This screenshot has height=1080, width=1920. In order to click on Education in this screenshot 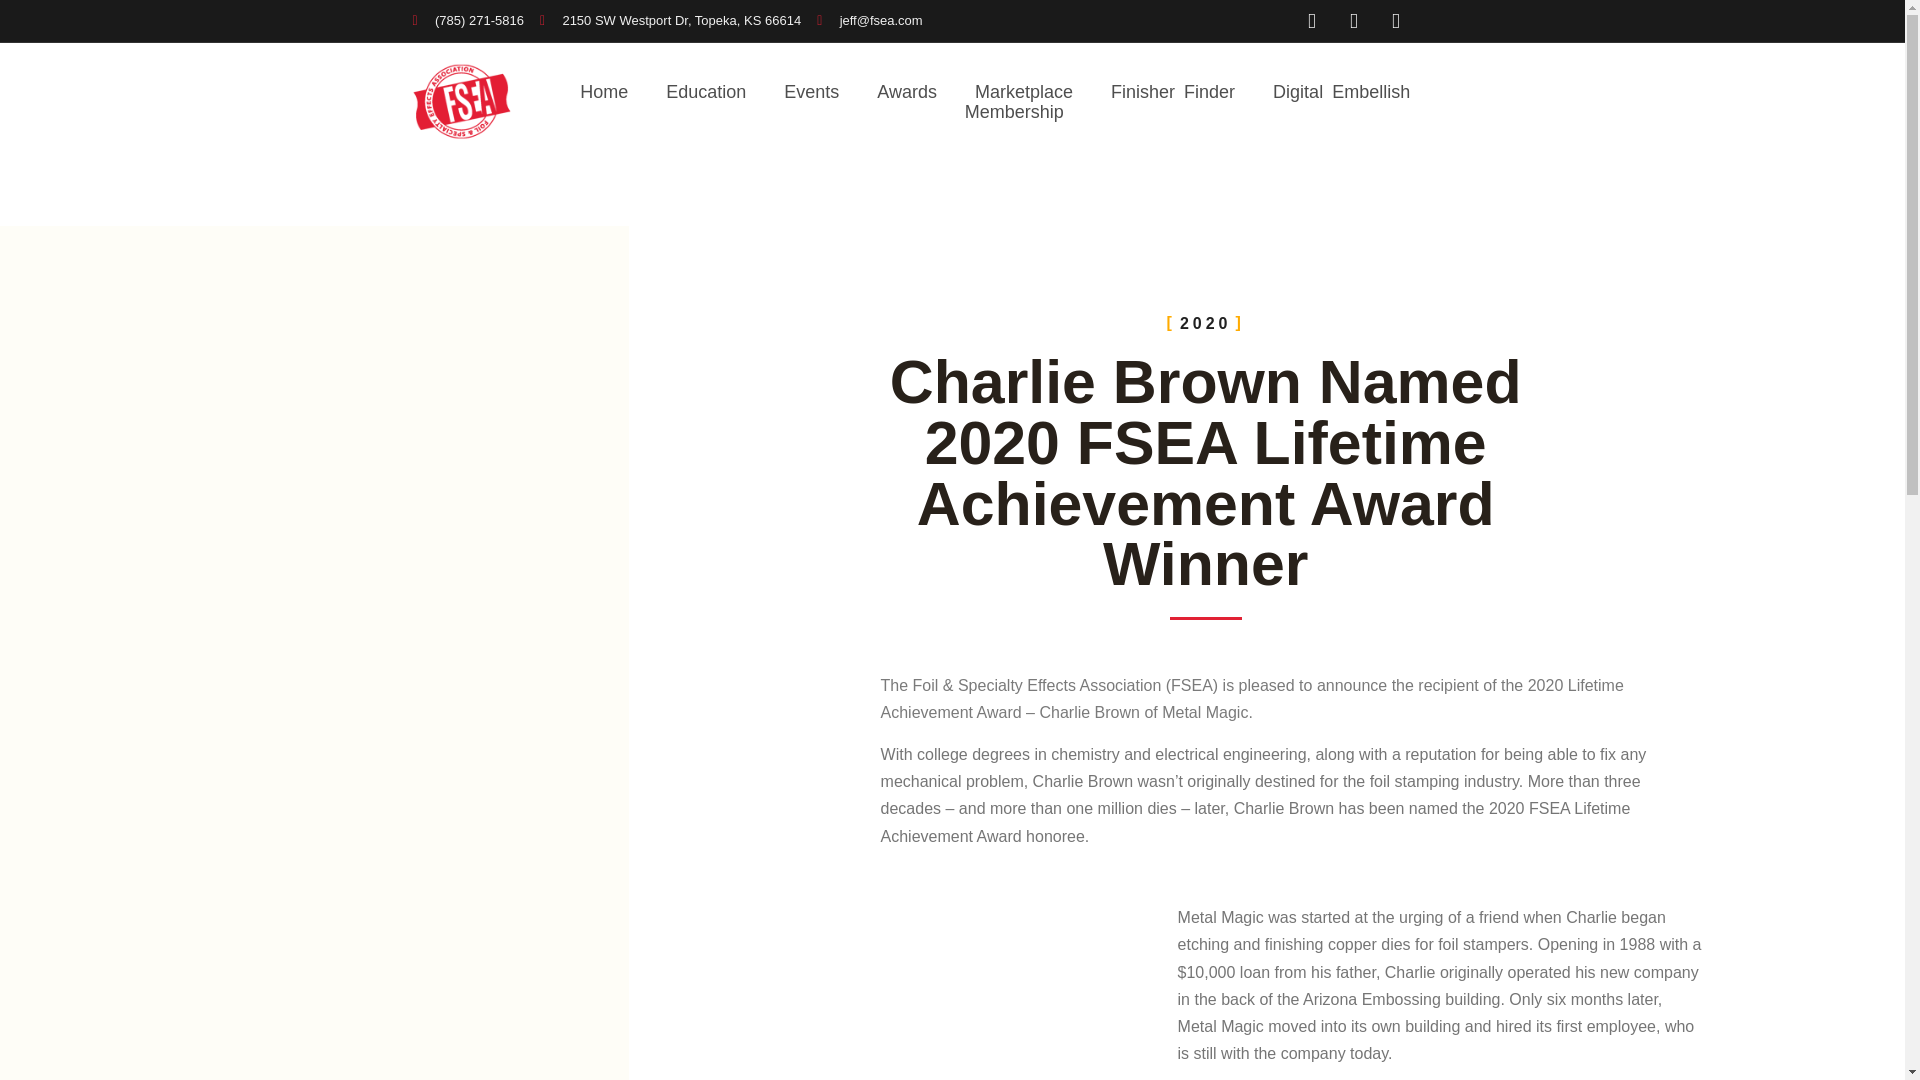, I will do `click(706, 92)`.